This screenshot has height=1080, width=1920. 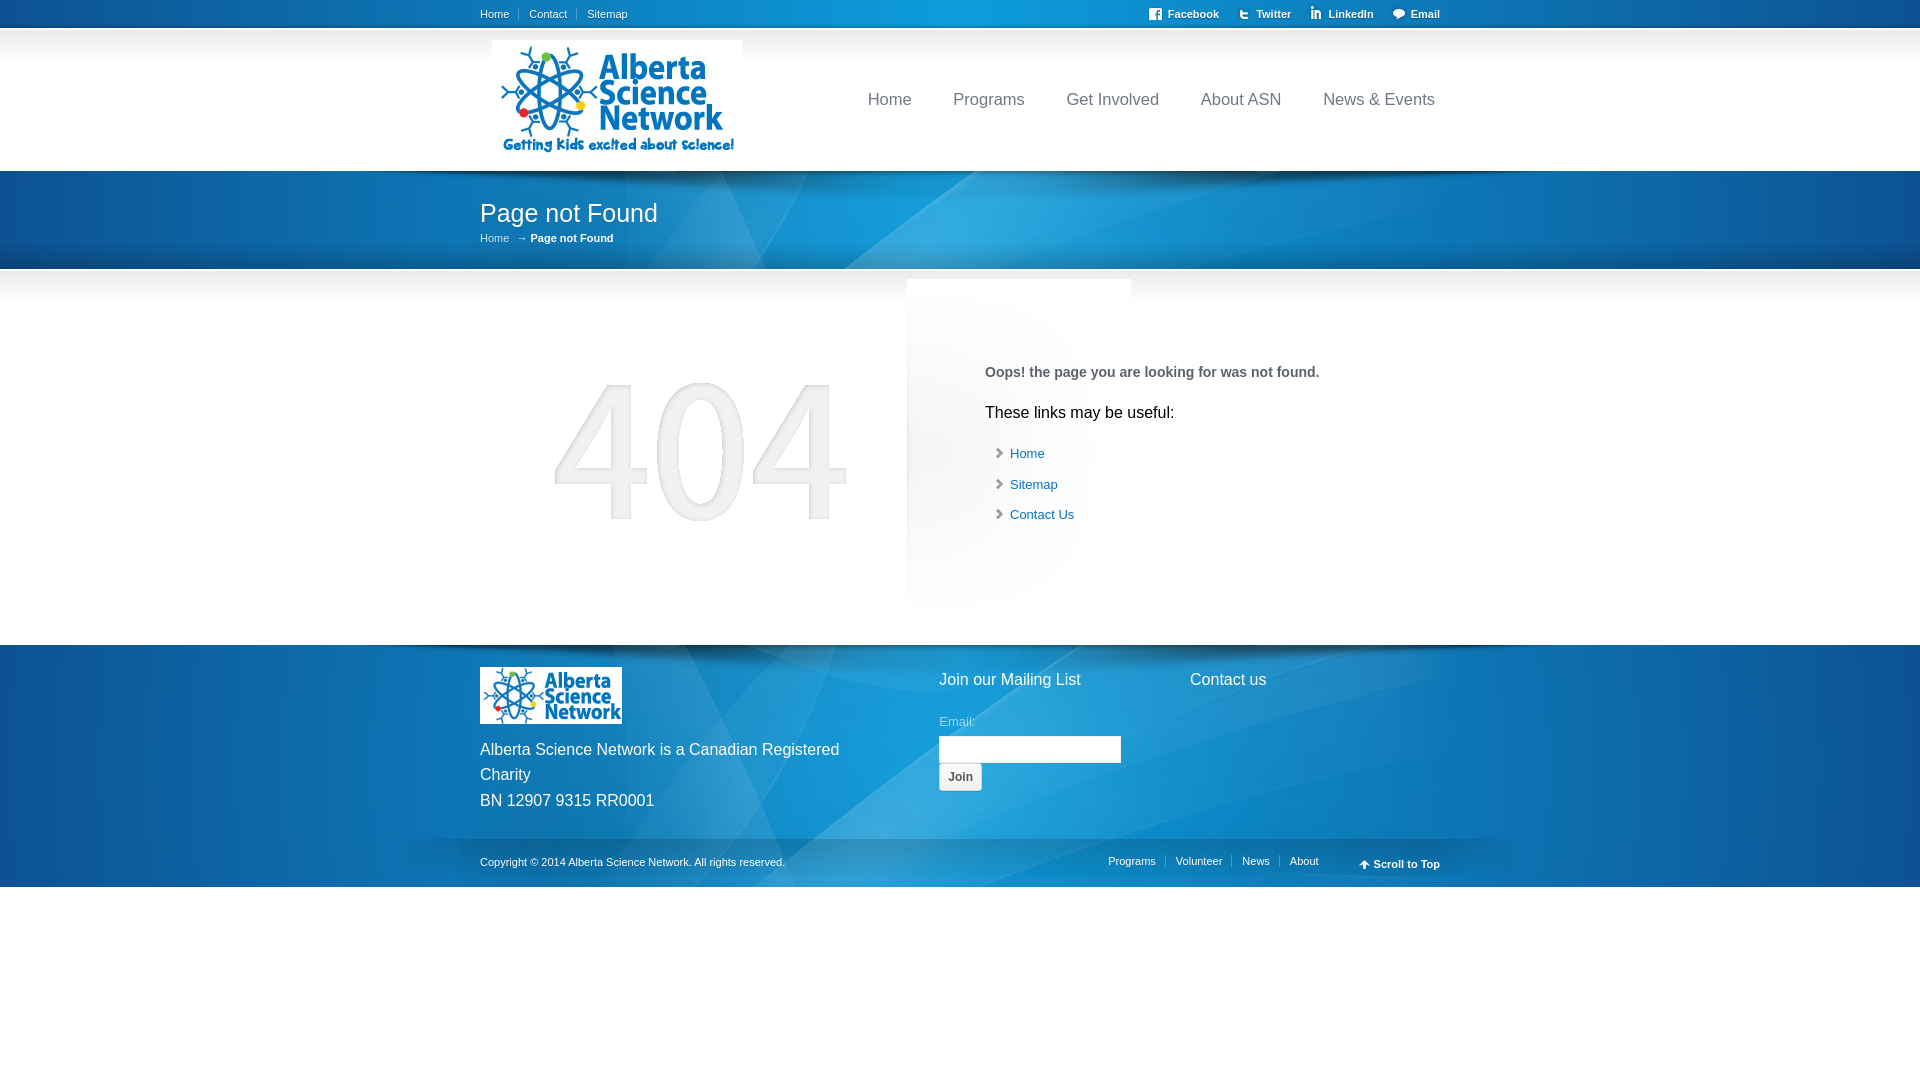 I want to click on Sitemap, so click(x=607, y=14).